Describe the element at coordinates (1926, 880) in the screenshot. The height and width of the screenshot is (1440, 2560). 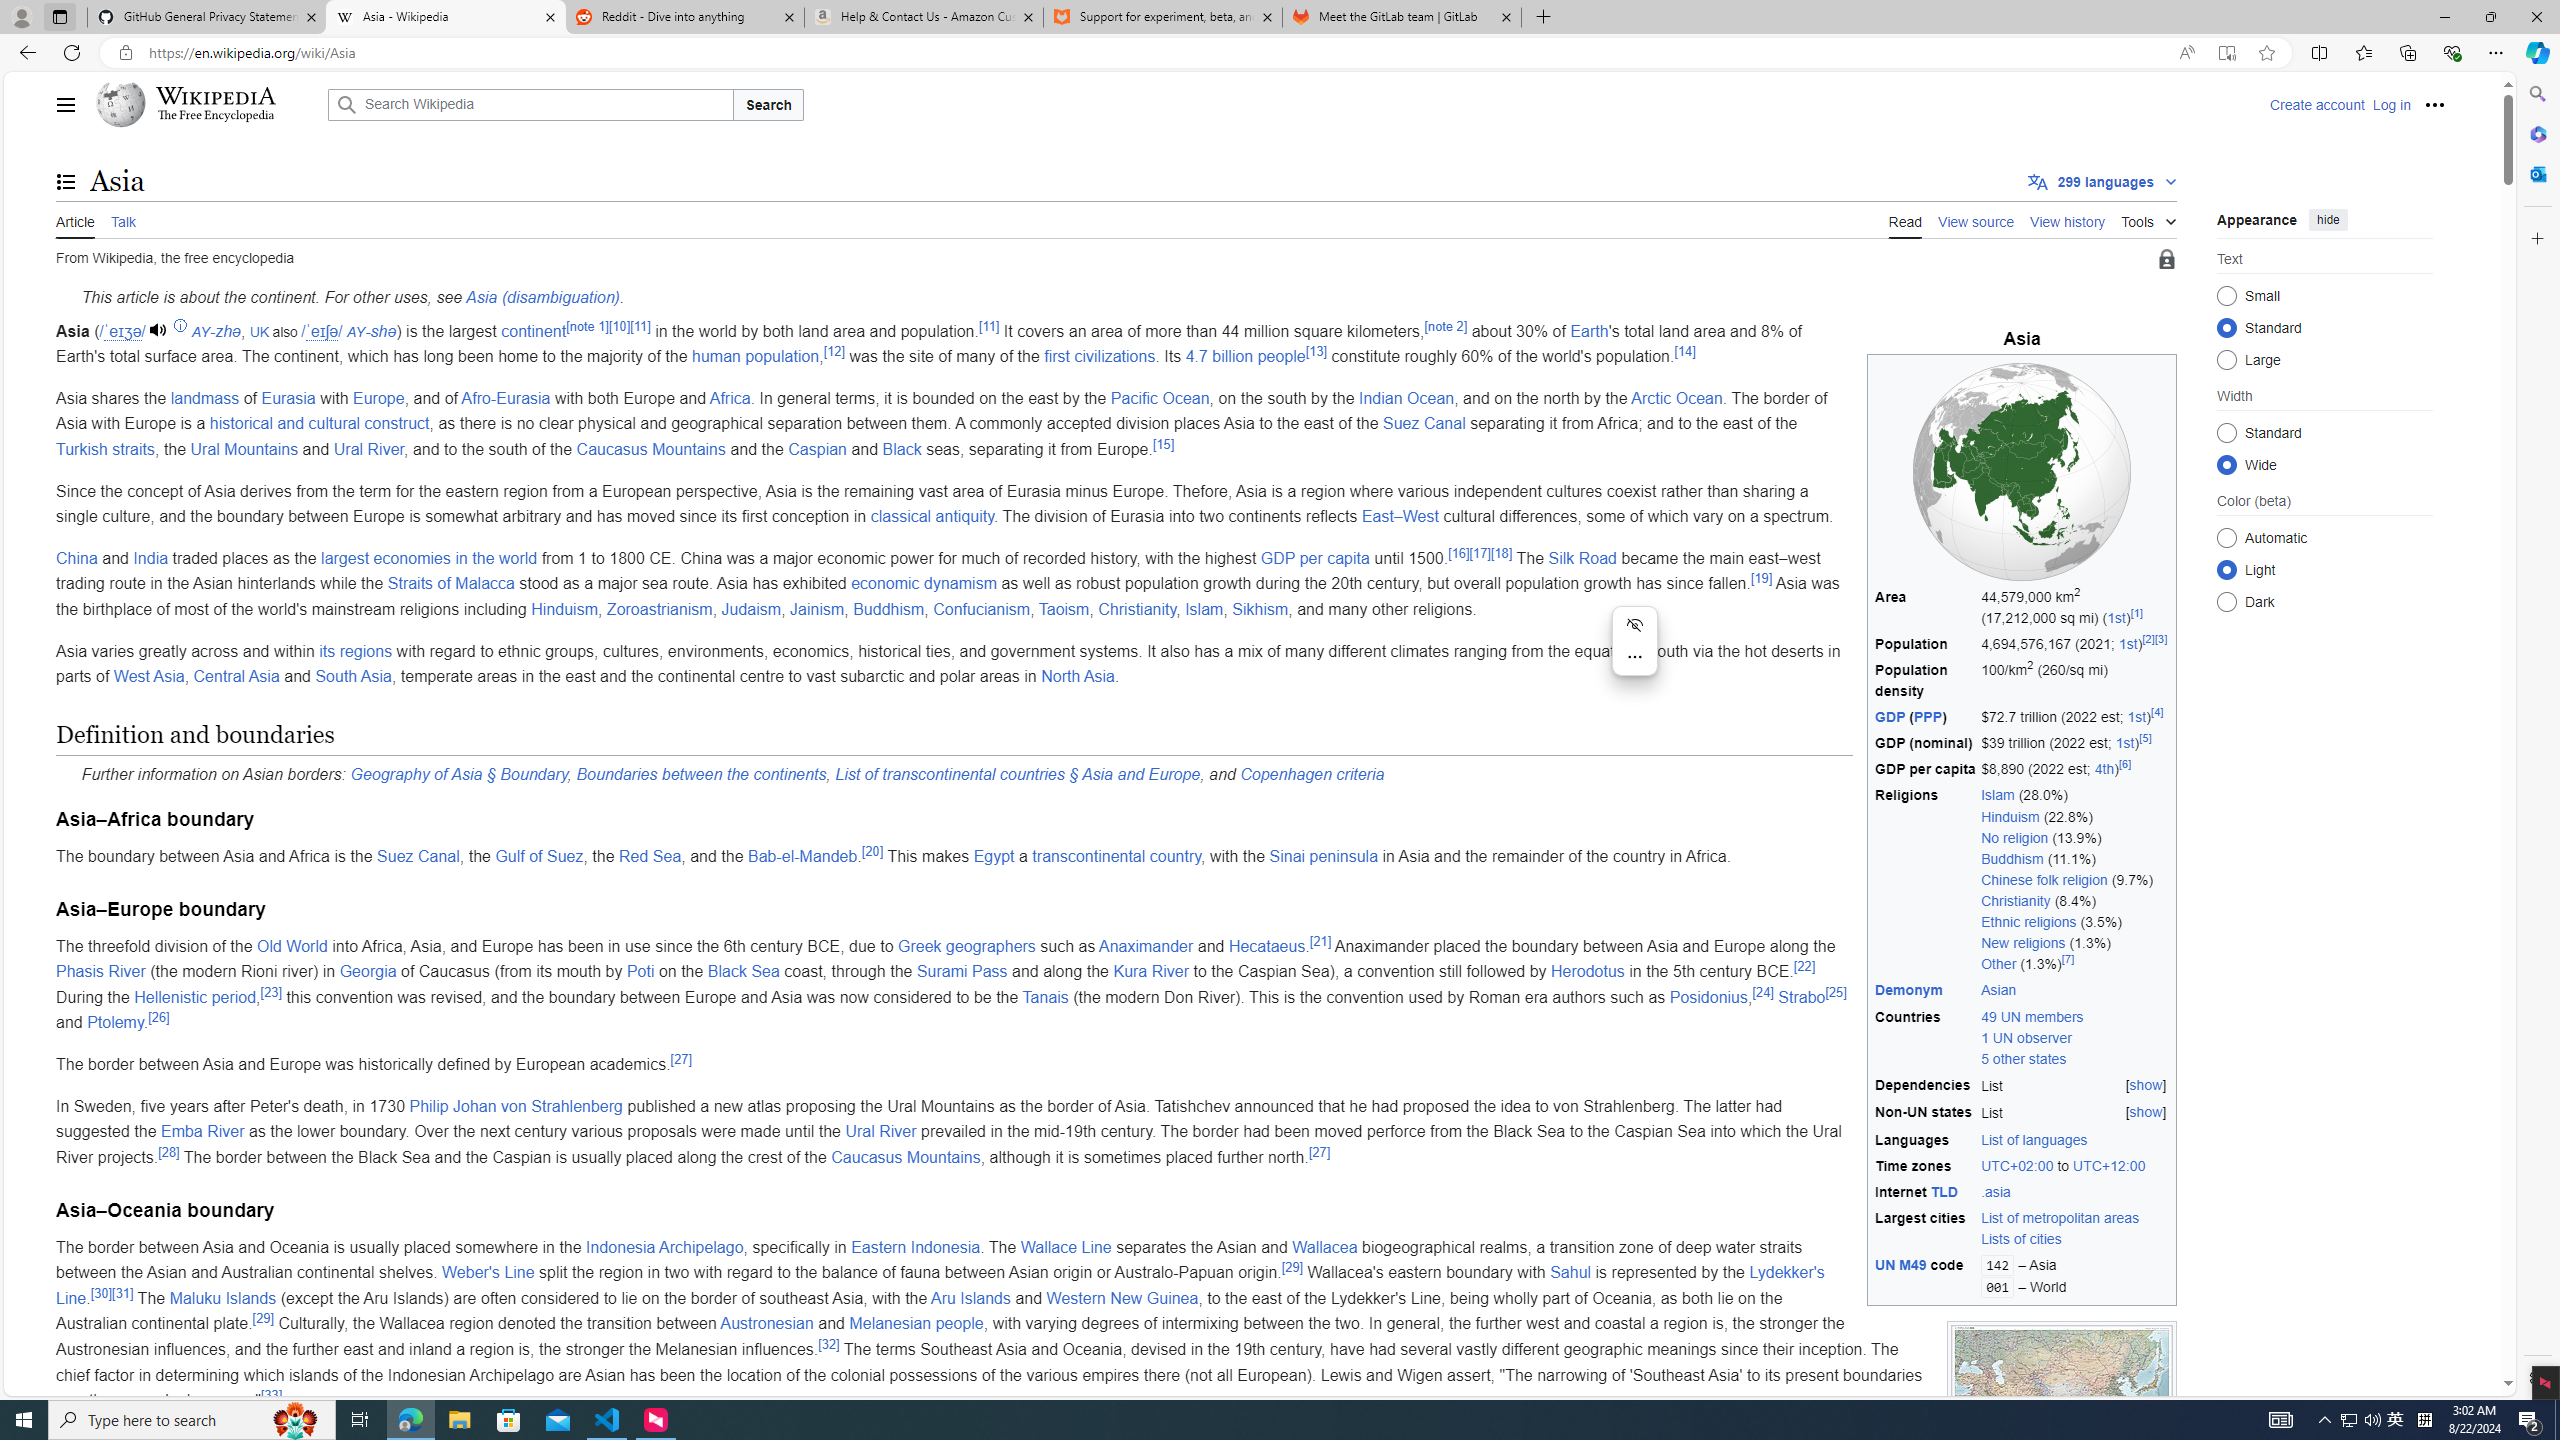
I see `Religions` at that location.